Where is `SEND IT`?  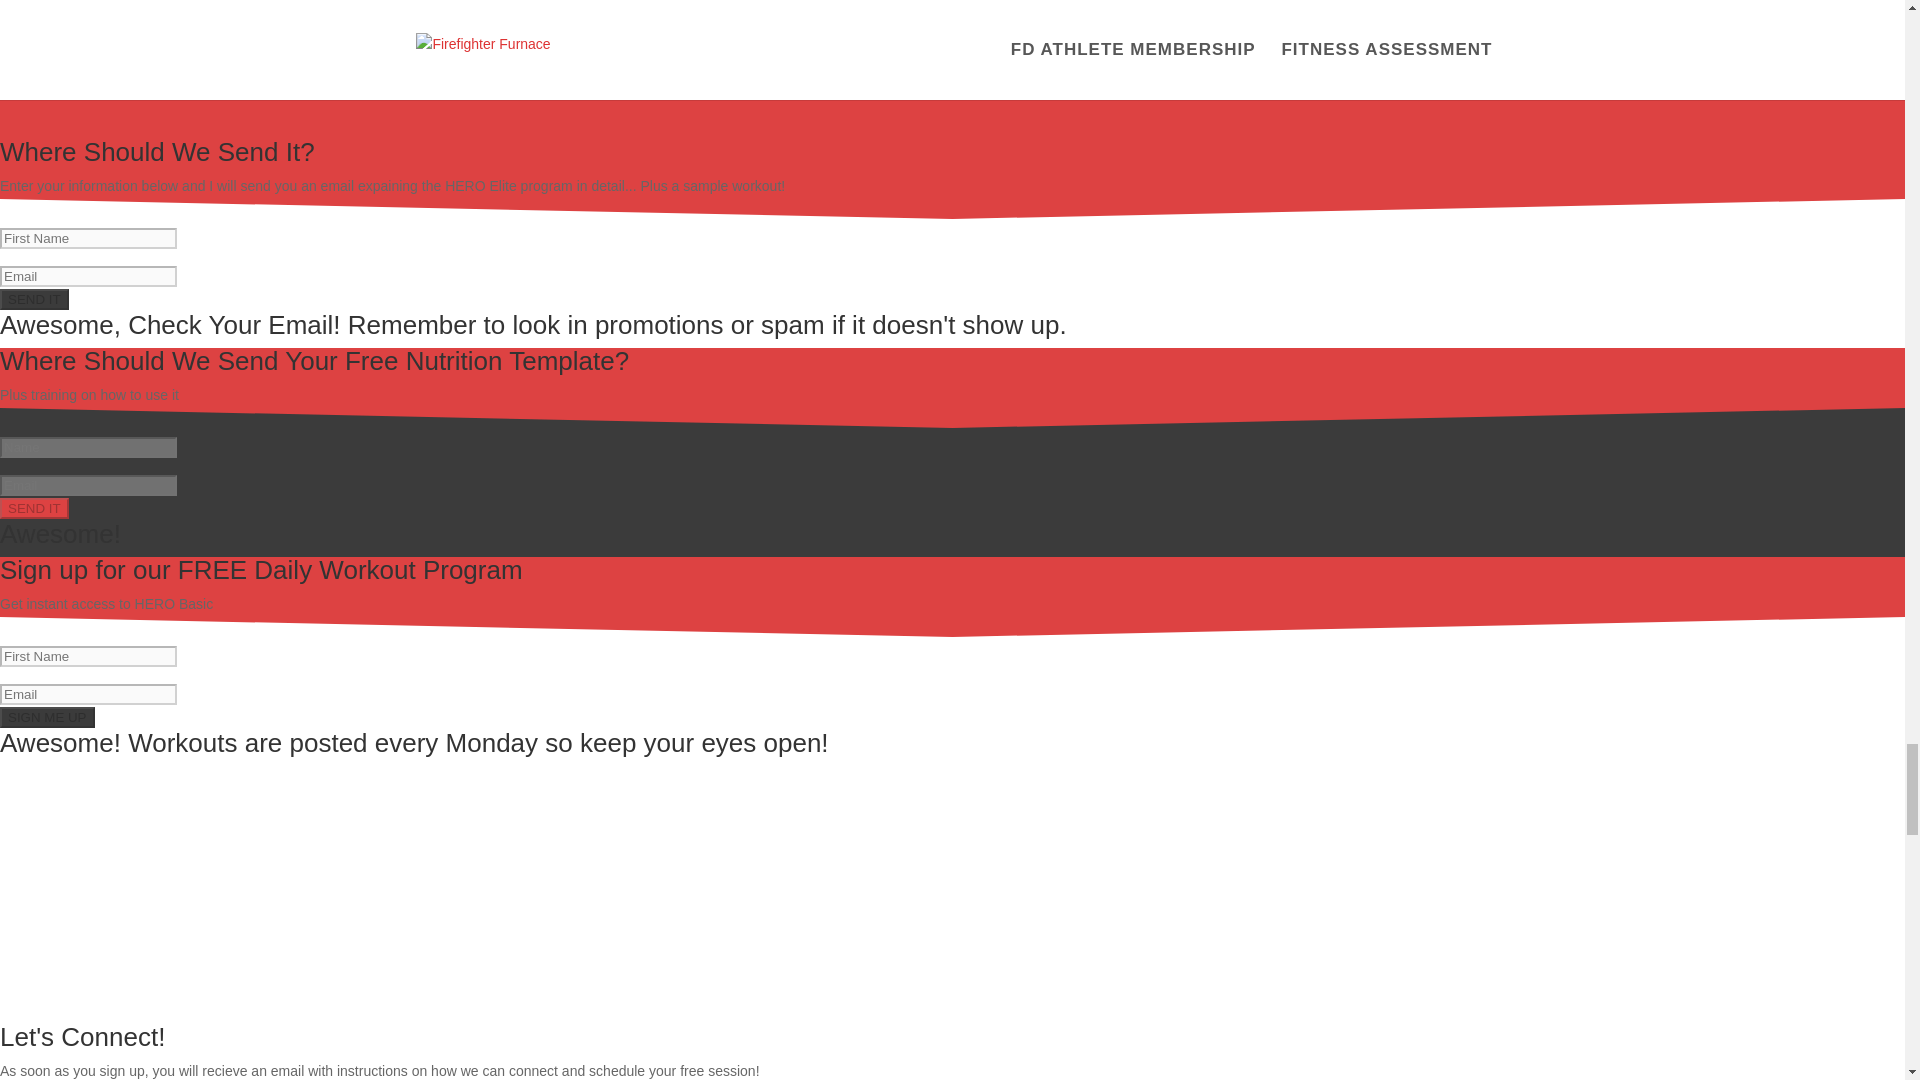
SEND IT is located at coordinates (34, 508).